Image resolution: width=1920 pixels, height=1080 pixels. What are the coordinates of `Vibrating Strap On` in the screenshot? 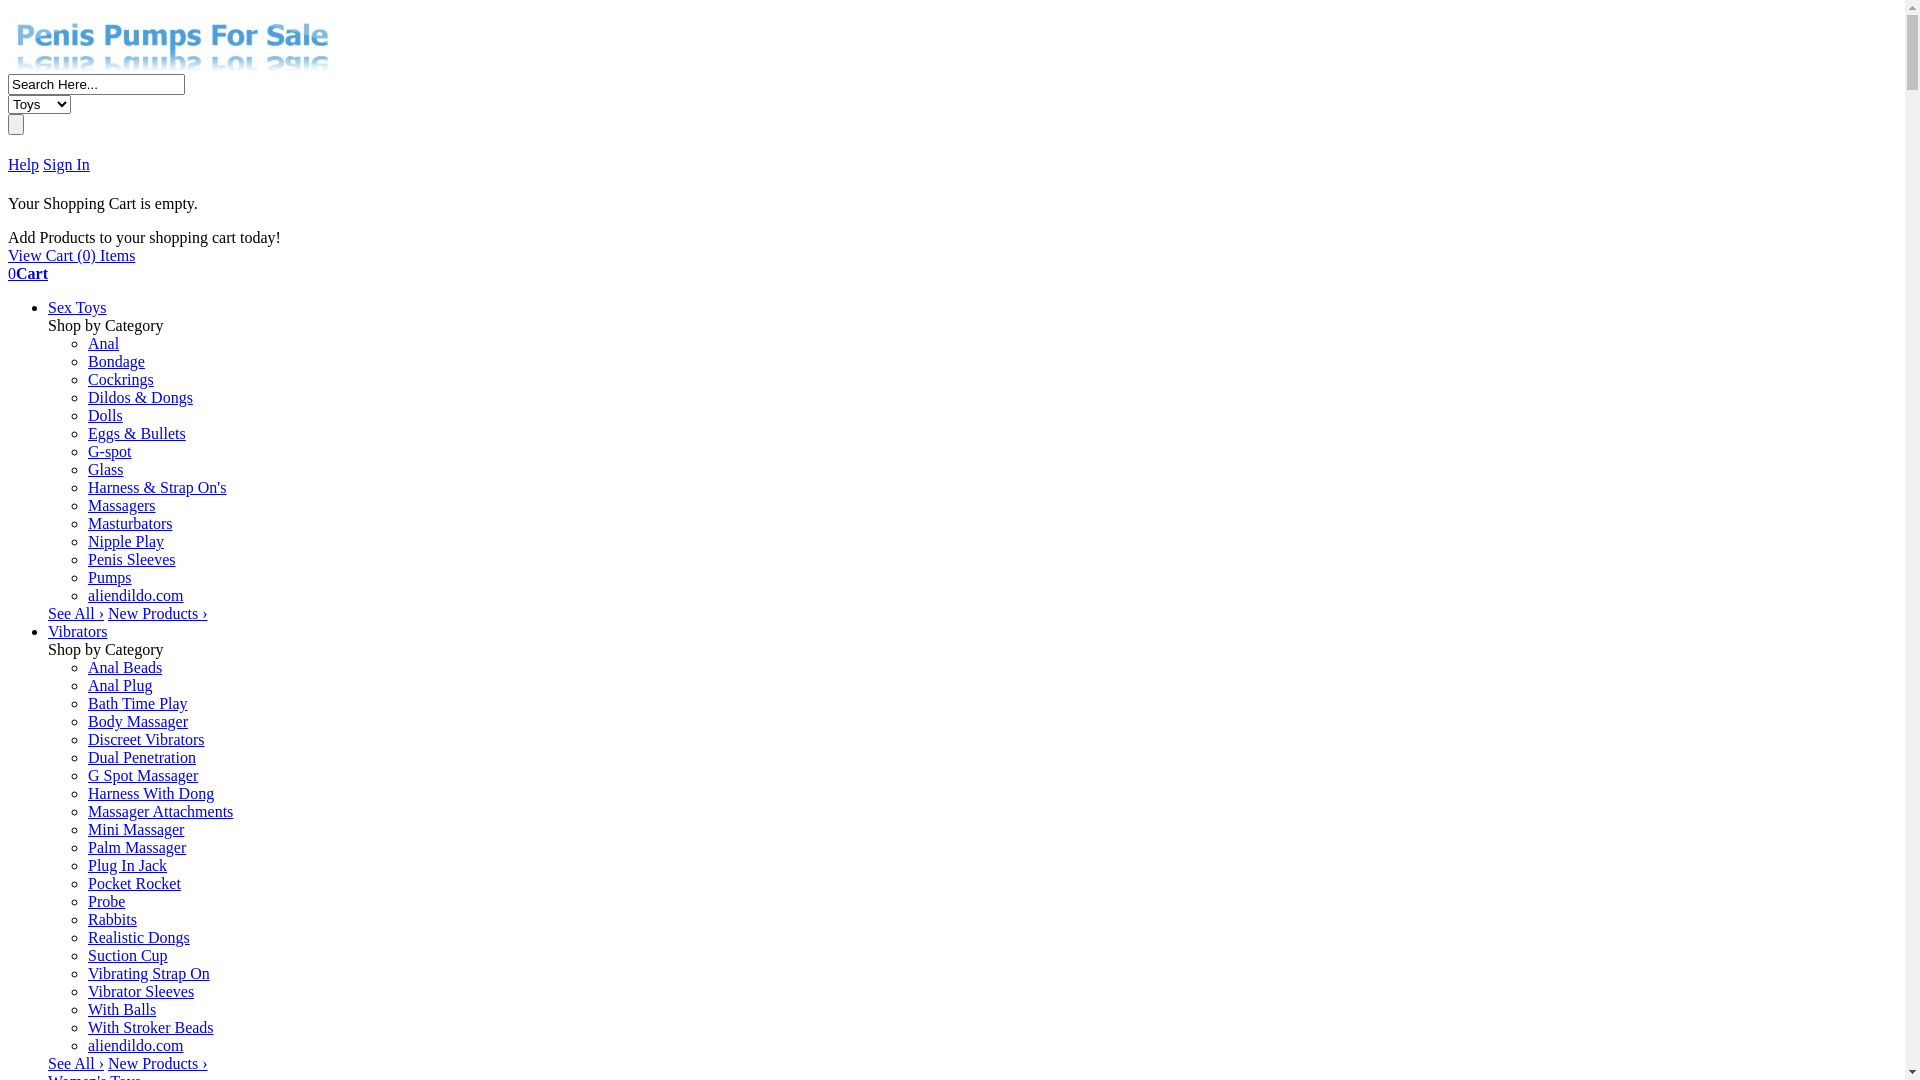 It's located at (149, 974).